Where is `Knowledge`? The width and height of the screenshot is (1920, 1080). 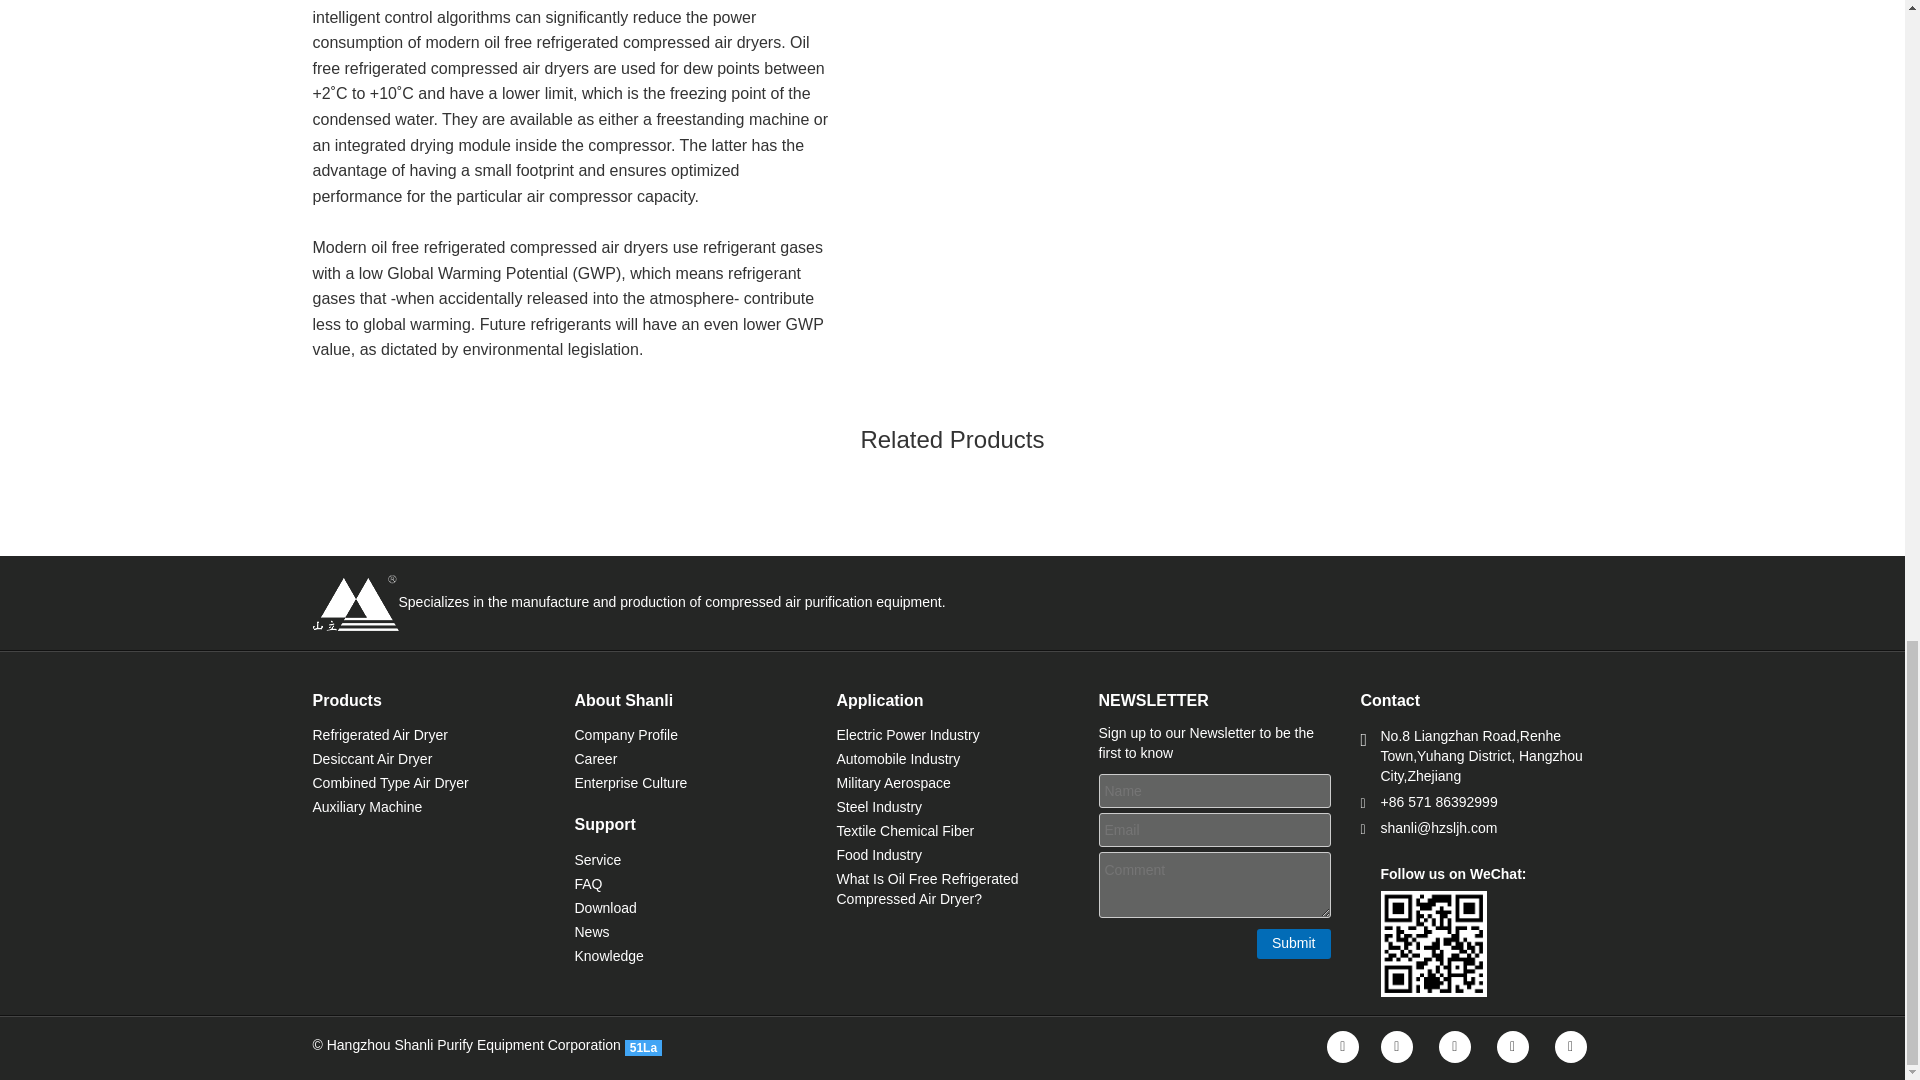 Knowledge is located at coordinates (608, 956).